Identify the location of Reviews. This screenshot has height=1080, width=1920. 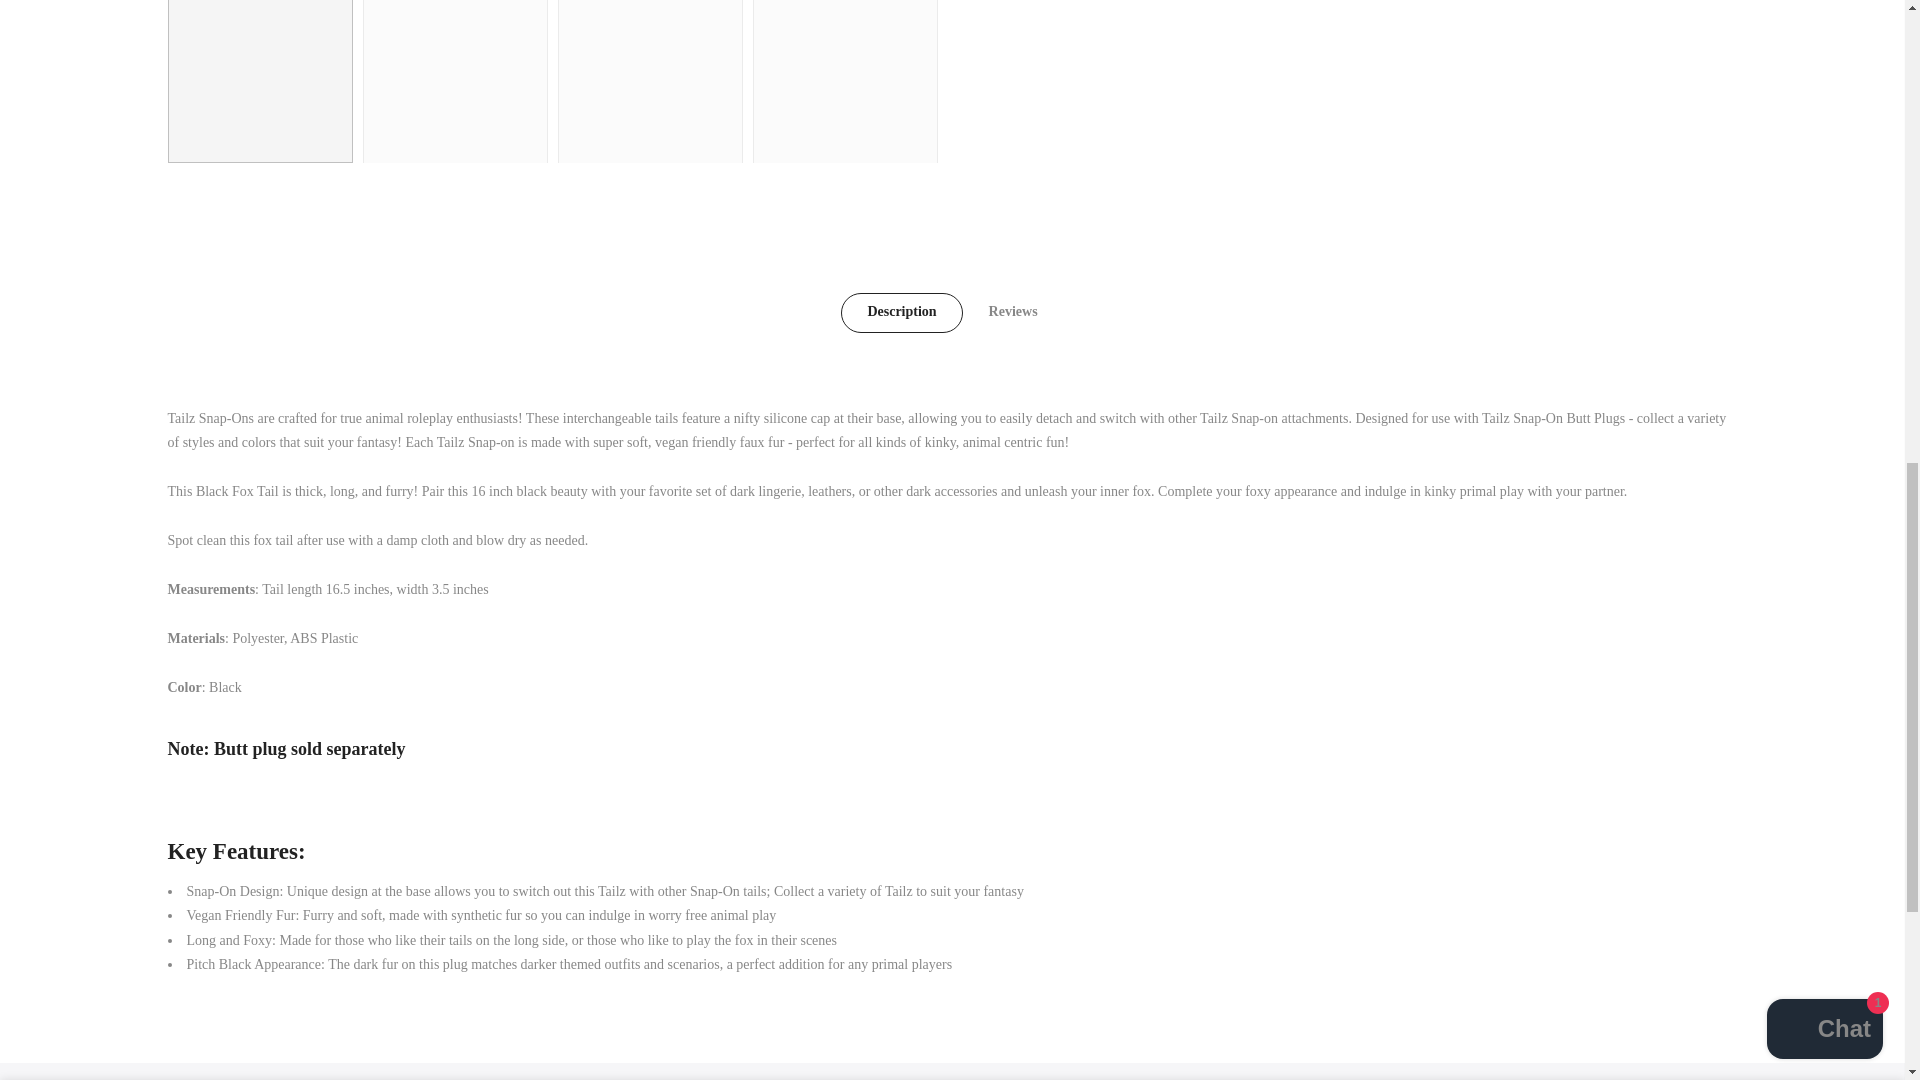
(1013, 312).